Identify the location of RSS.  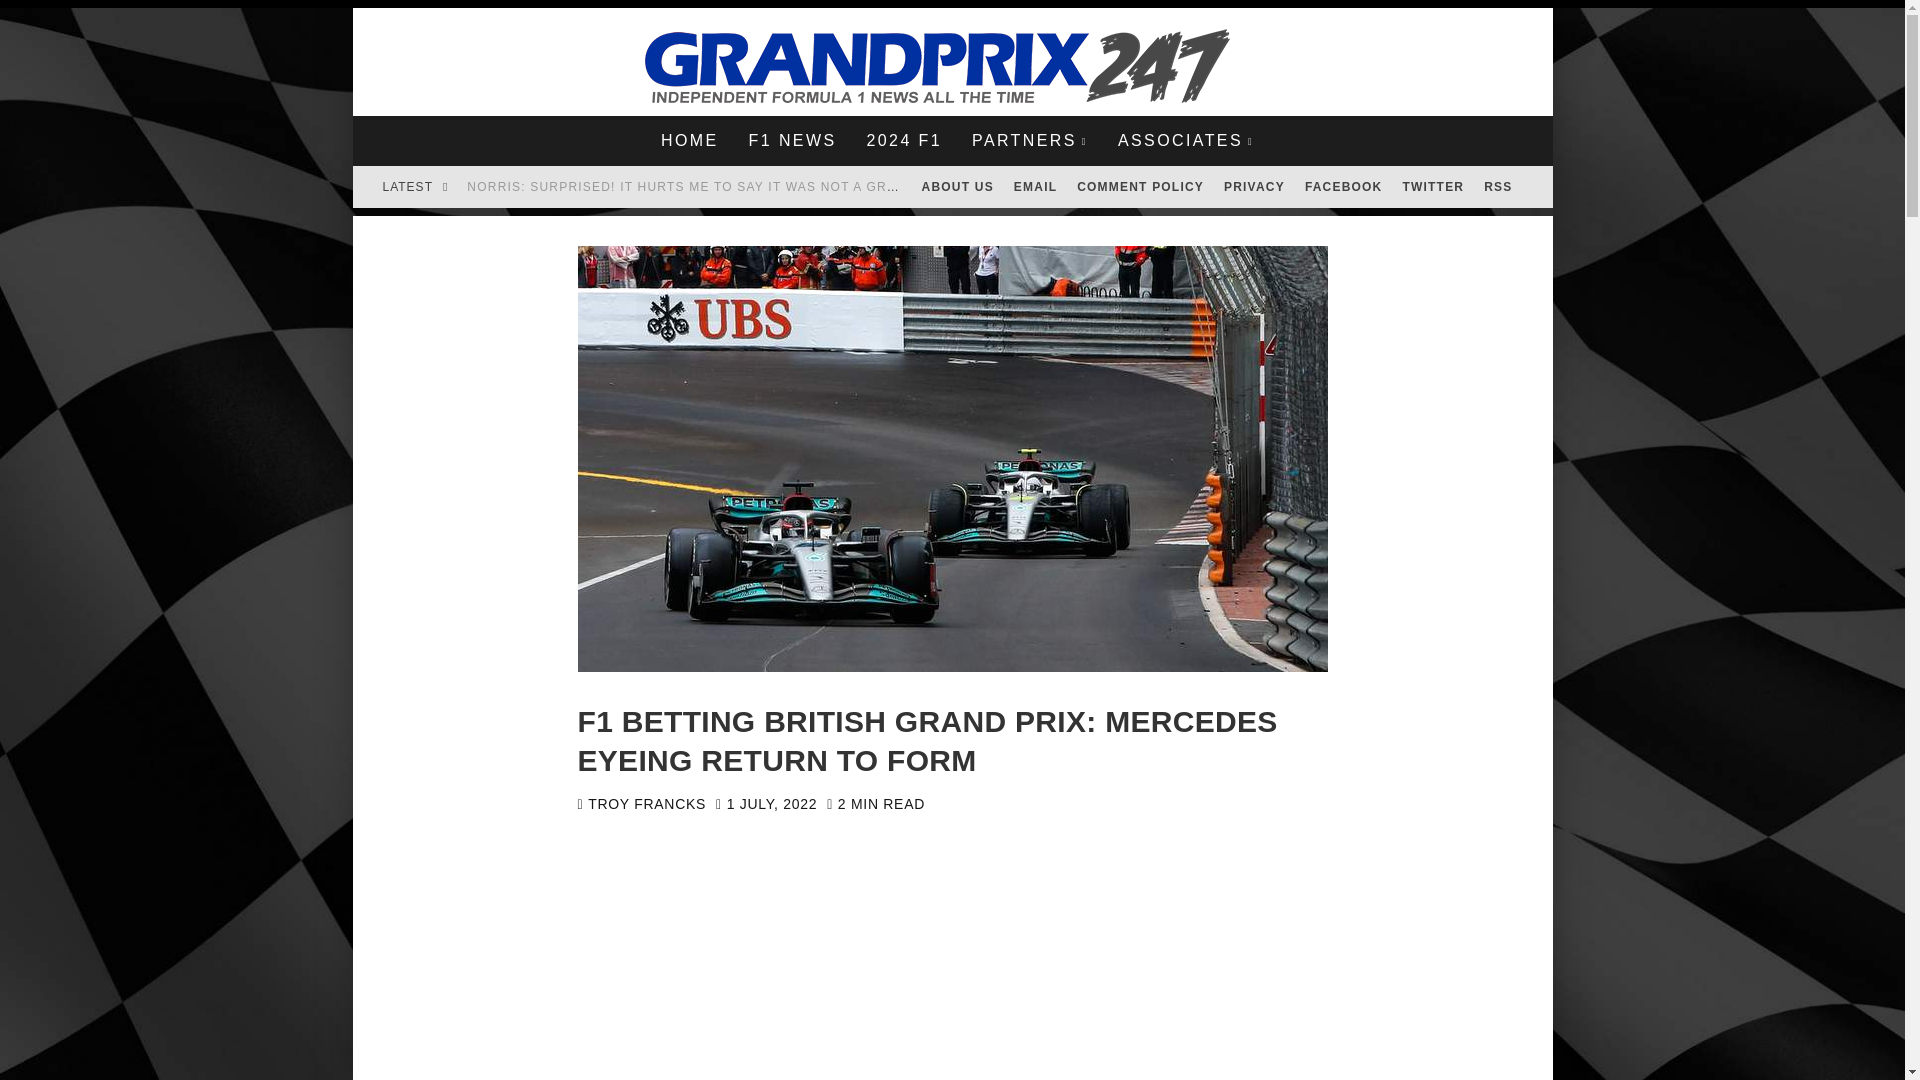
(1498, 187).